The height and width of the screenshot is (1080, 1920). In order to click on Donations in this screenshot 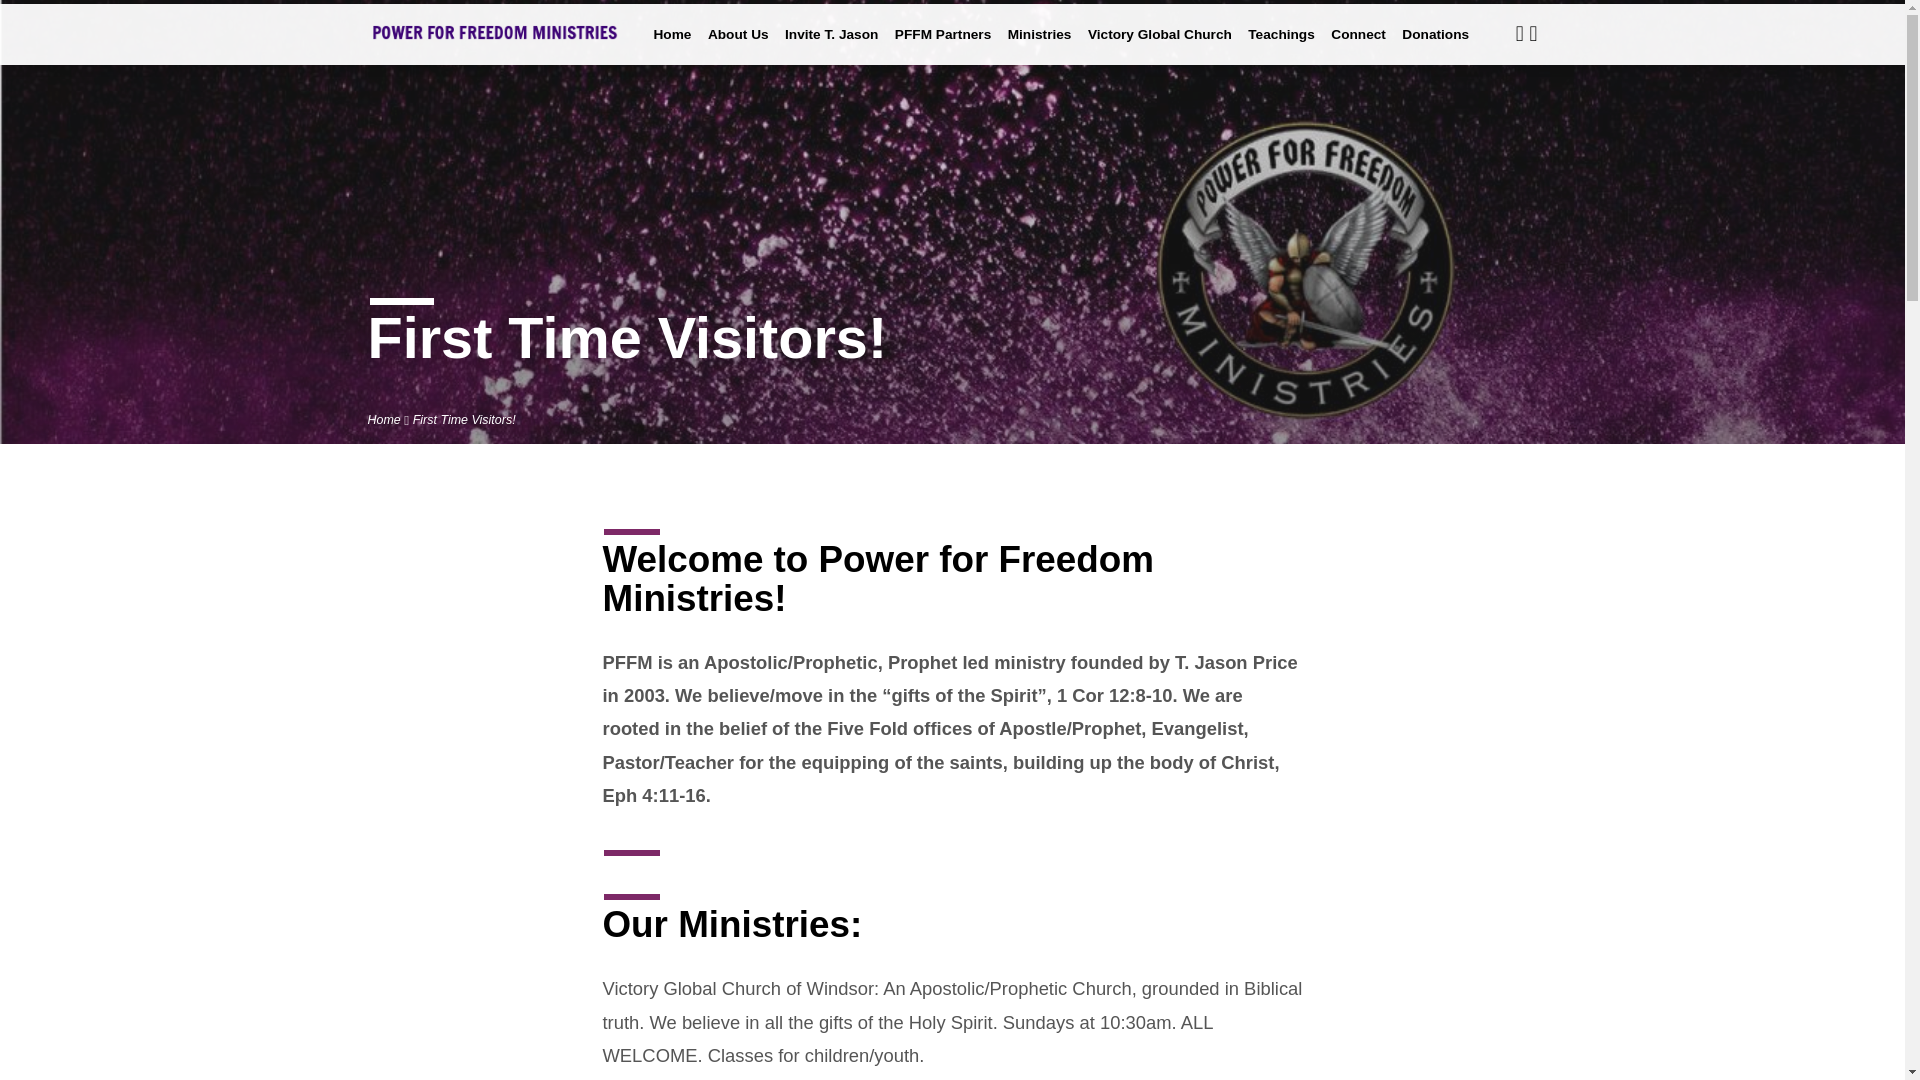, I will do `click(1434, 47)`.